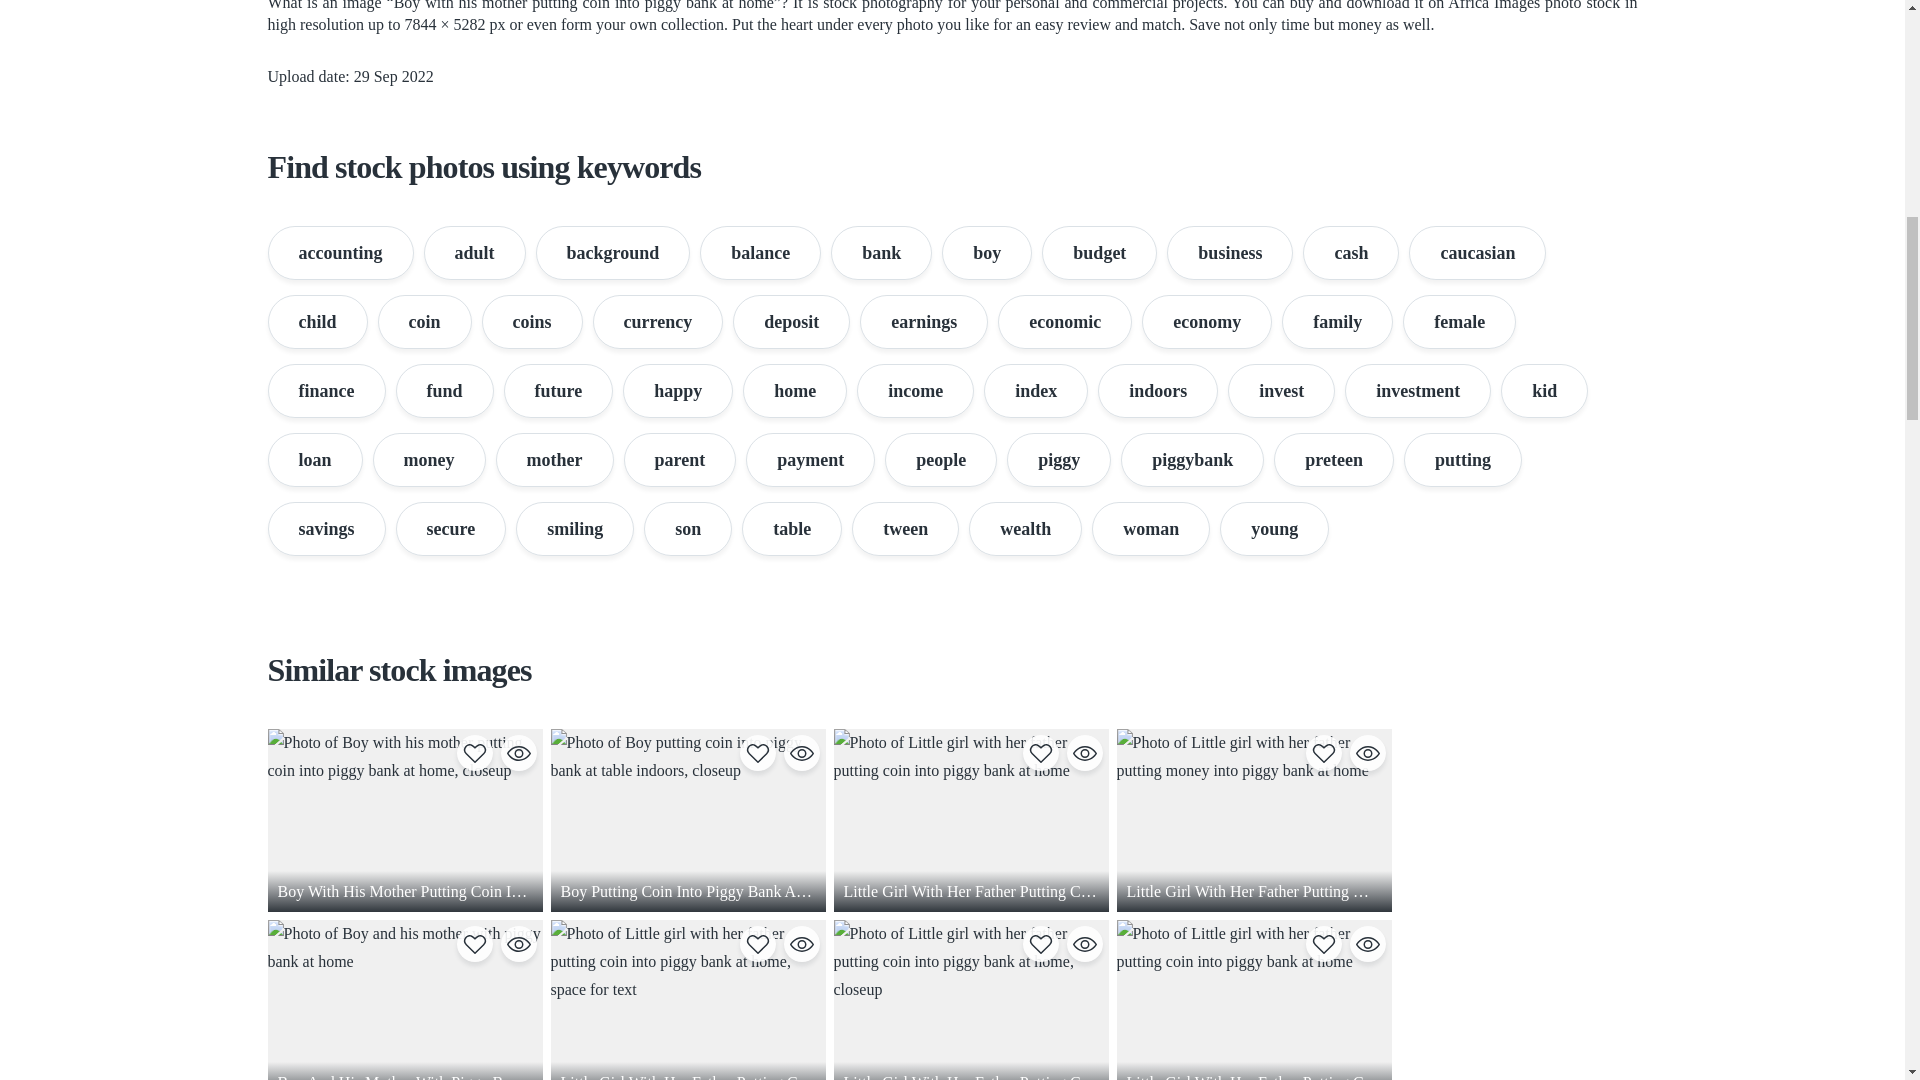 The width and height of the screenshot is (1920, 1080). What do you see at coordinates (881, 252) in the screenshot?
I see `bank` at bounding box center [881, 252].